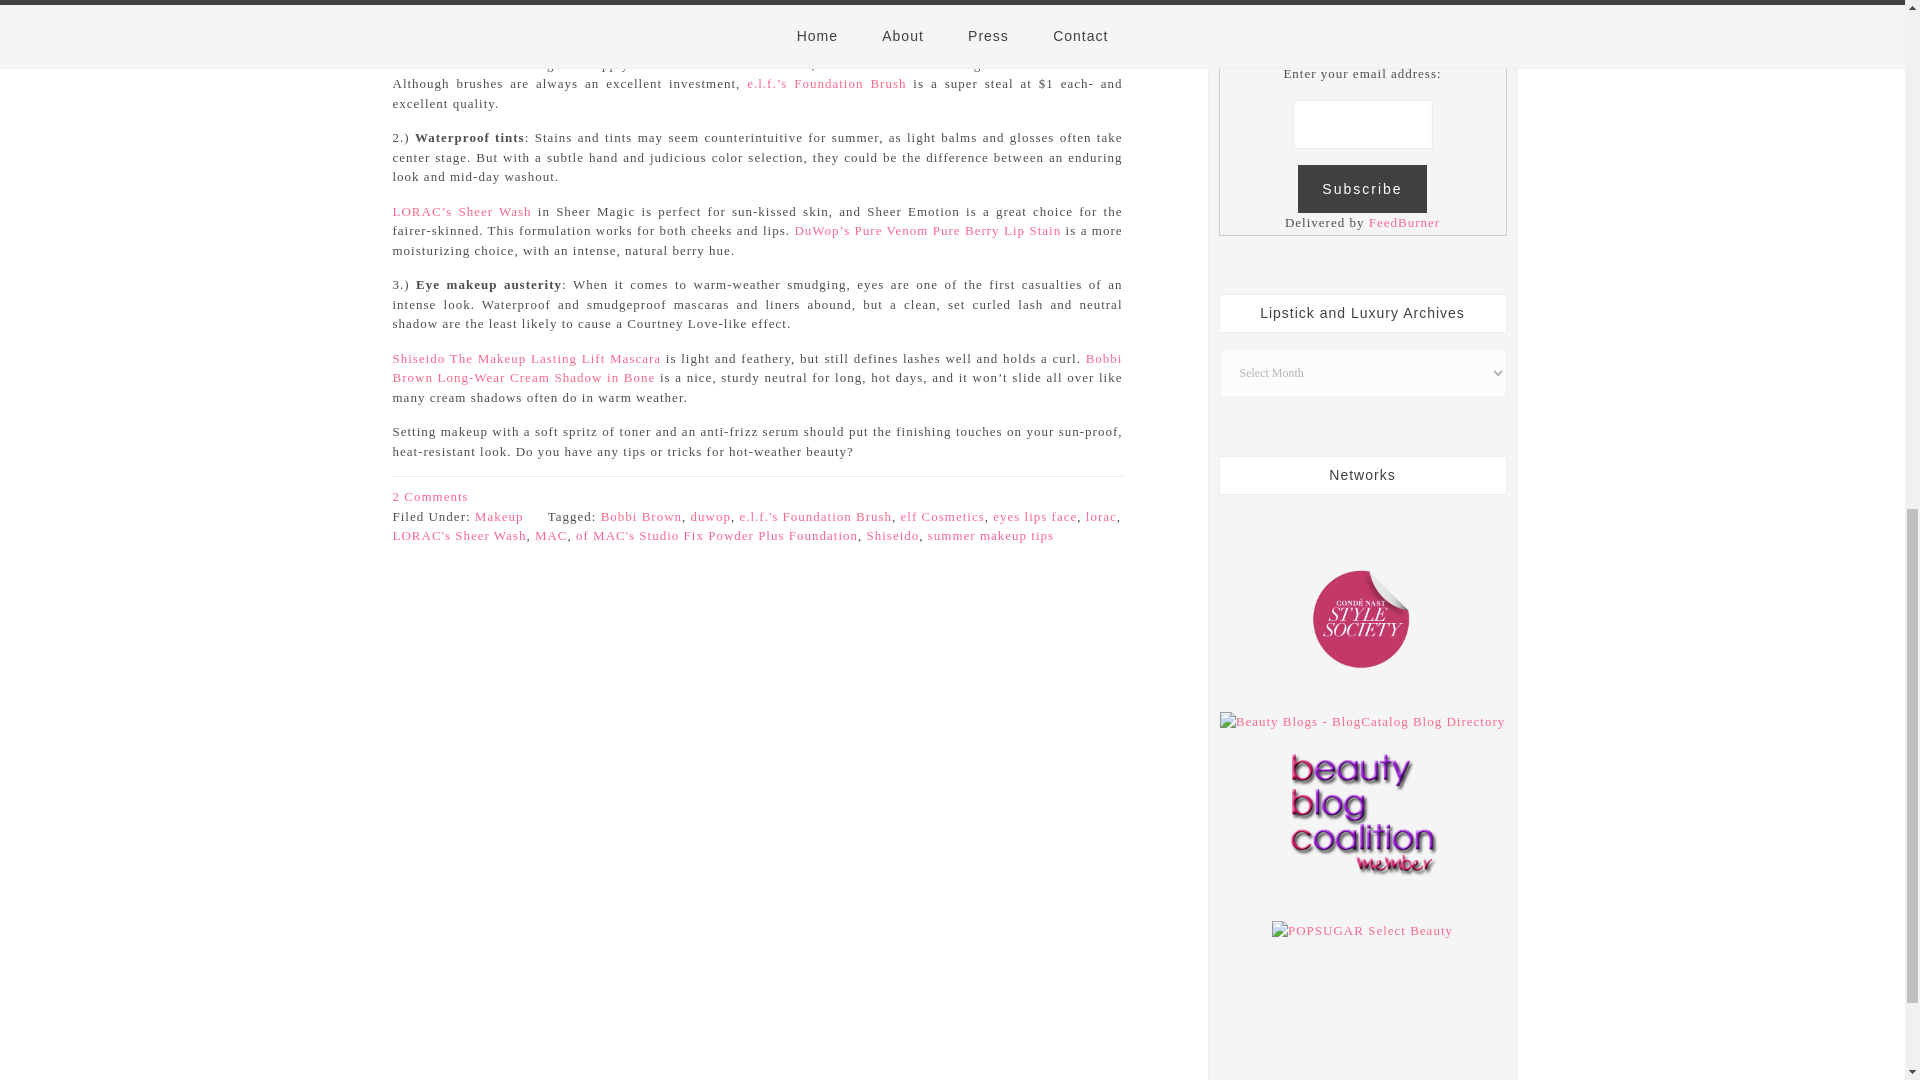 The width and height of the screenshot is (1920, 1080). What do you see at coordinates (990, 536) in the screenshot?
I see `summer makeup tips` at bounding box center [990, 536].